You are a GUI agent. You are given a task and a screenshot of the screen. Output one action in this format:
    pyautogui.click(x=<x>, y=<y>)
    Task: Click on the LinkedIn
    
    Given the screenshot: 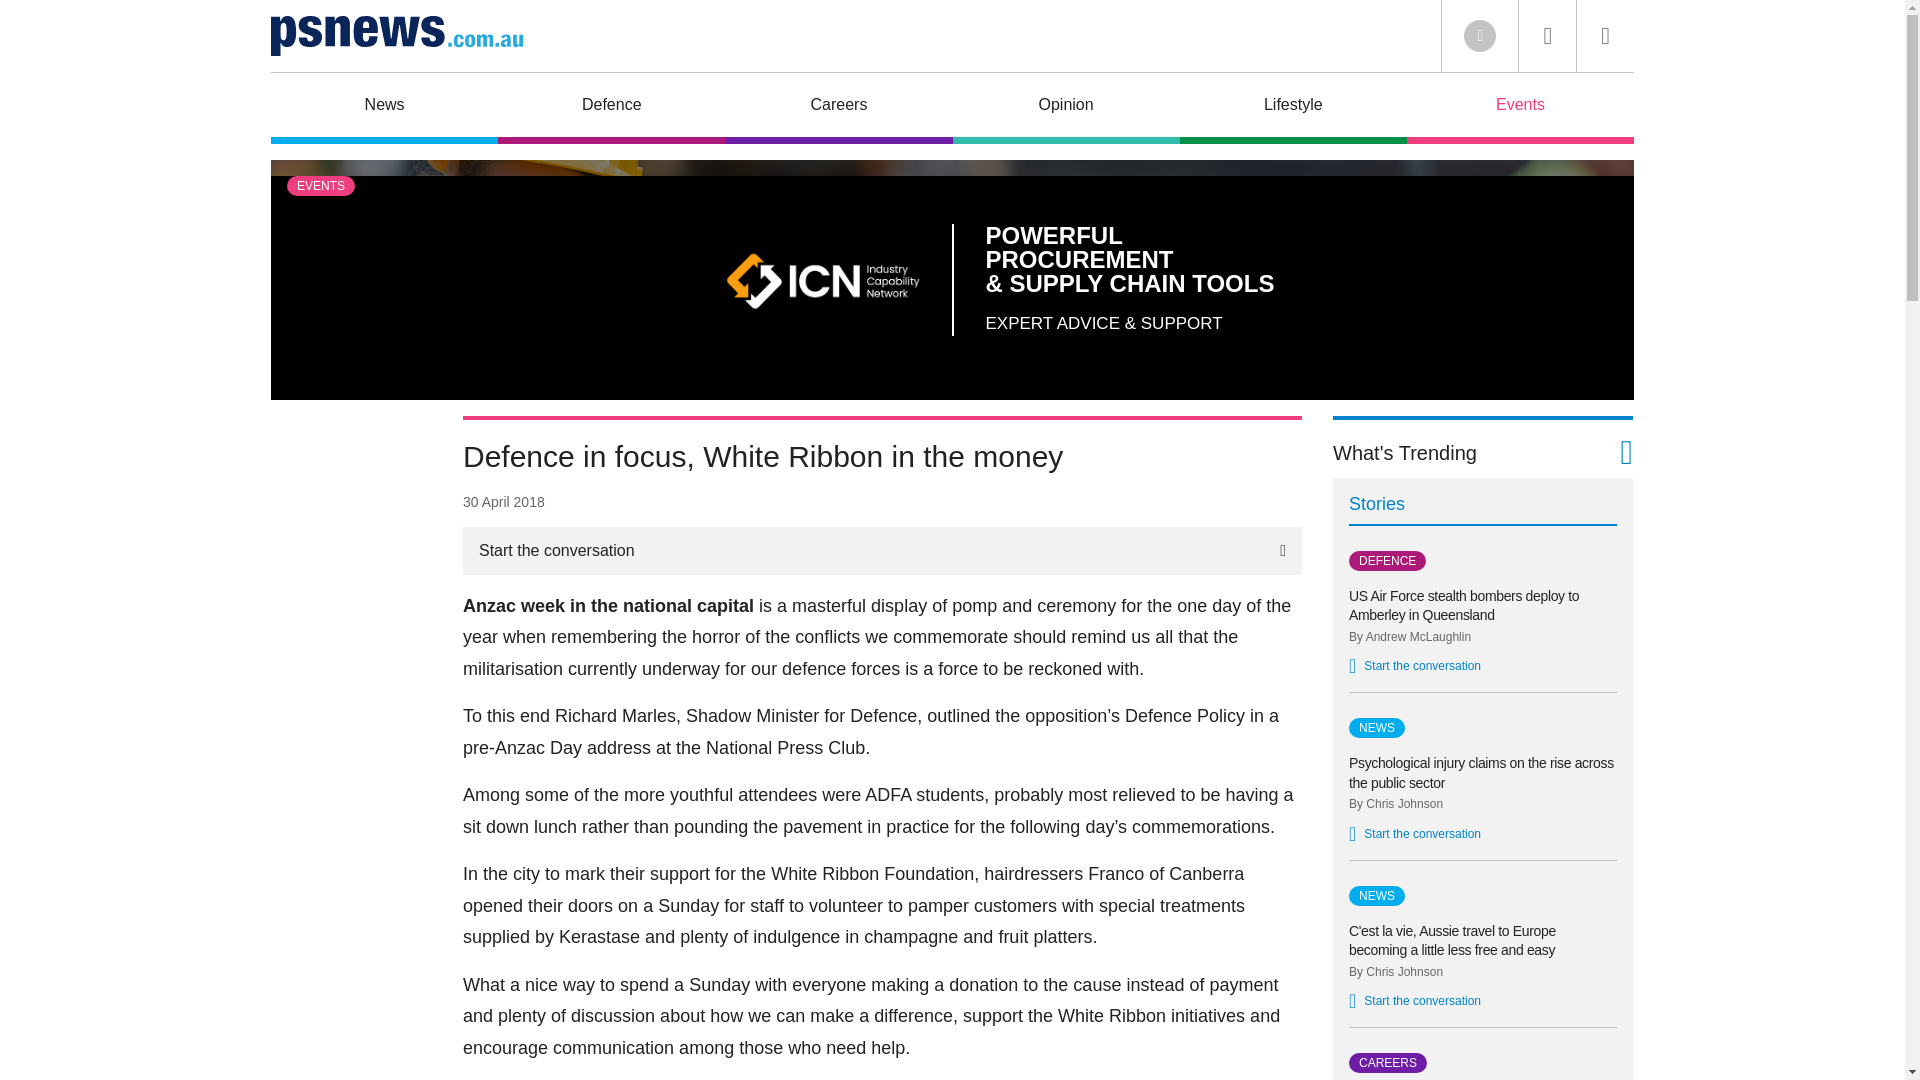 What is the action you would take?
    pyautogui.click(x=1479, y=36)
    